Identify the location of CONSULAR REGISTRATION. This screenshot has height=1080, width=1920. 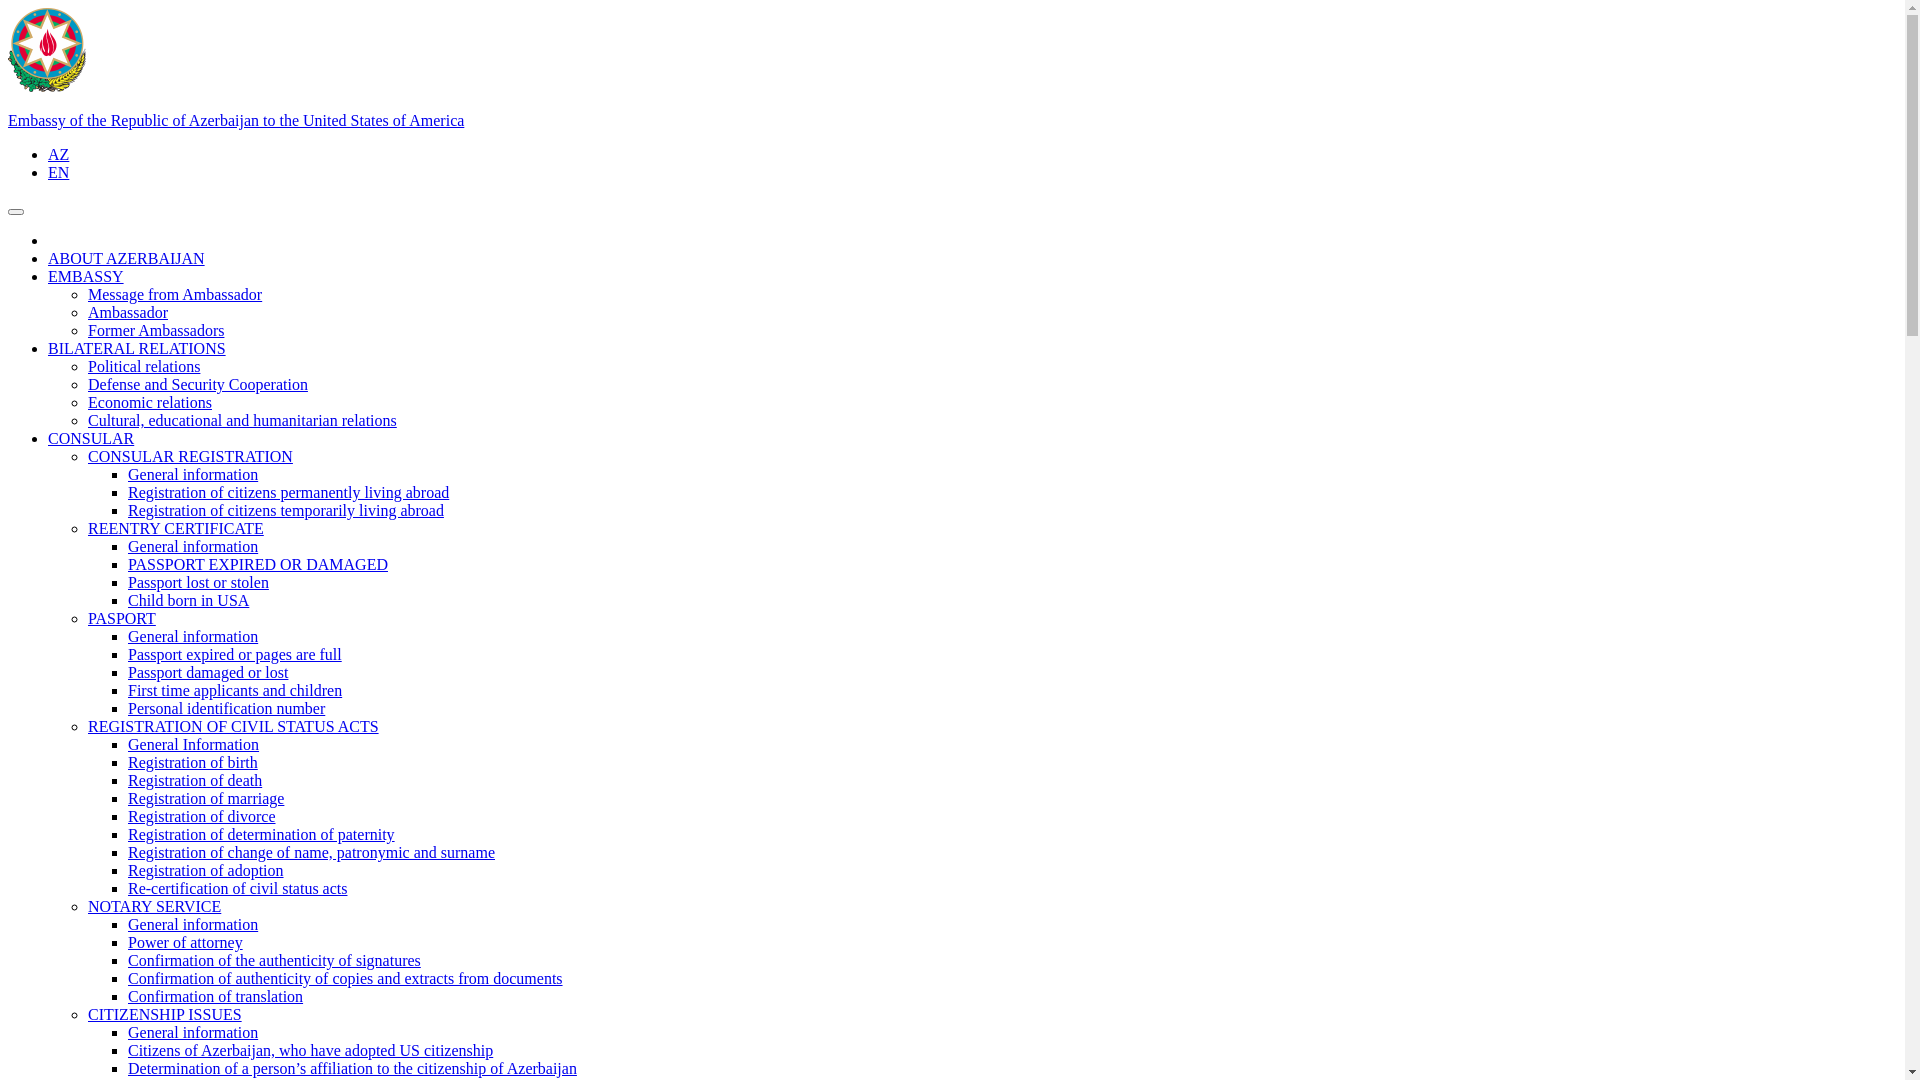
(190, 456).